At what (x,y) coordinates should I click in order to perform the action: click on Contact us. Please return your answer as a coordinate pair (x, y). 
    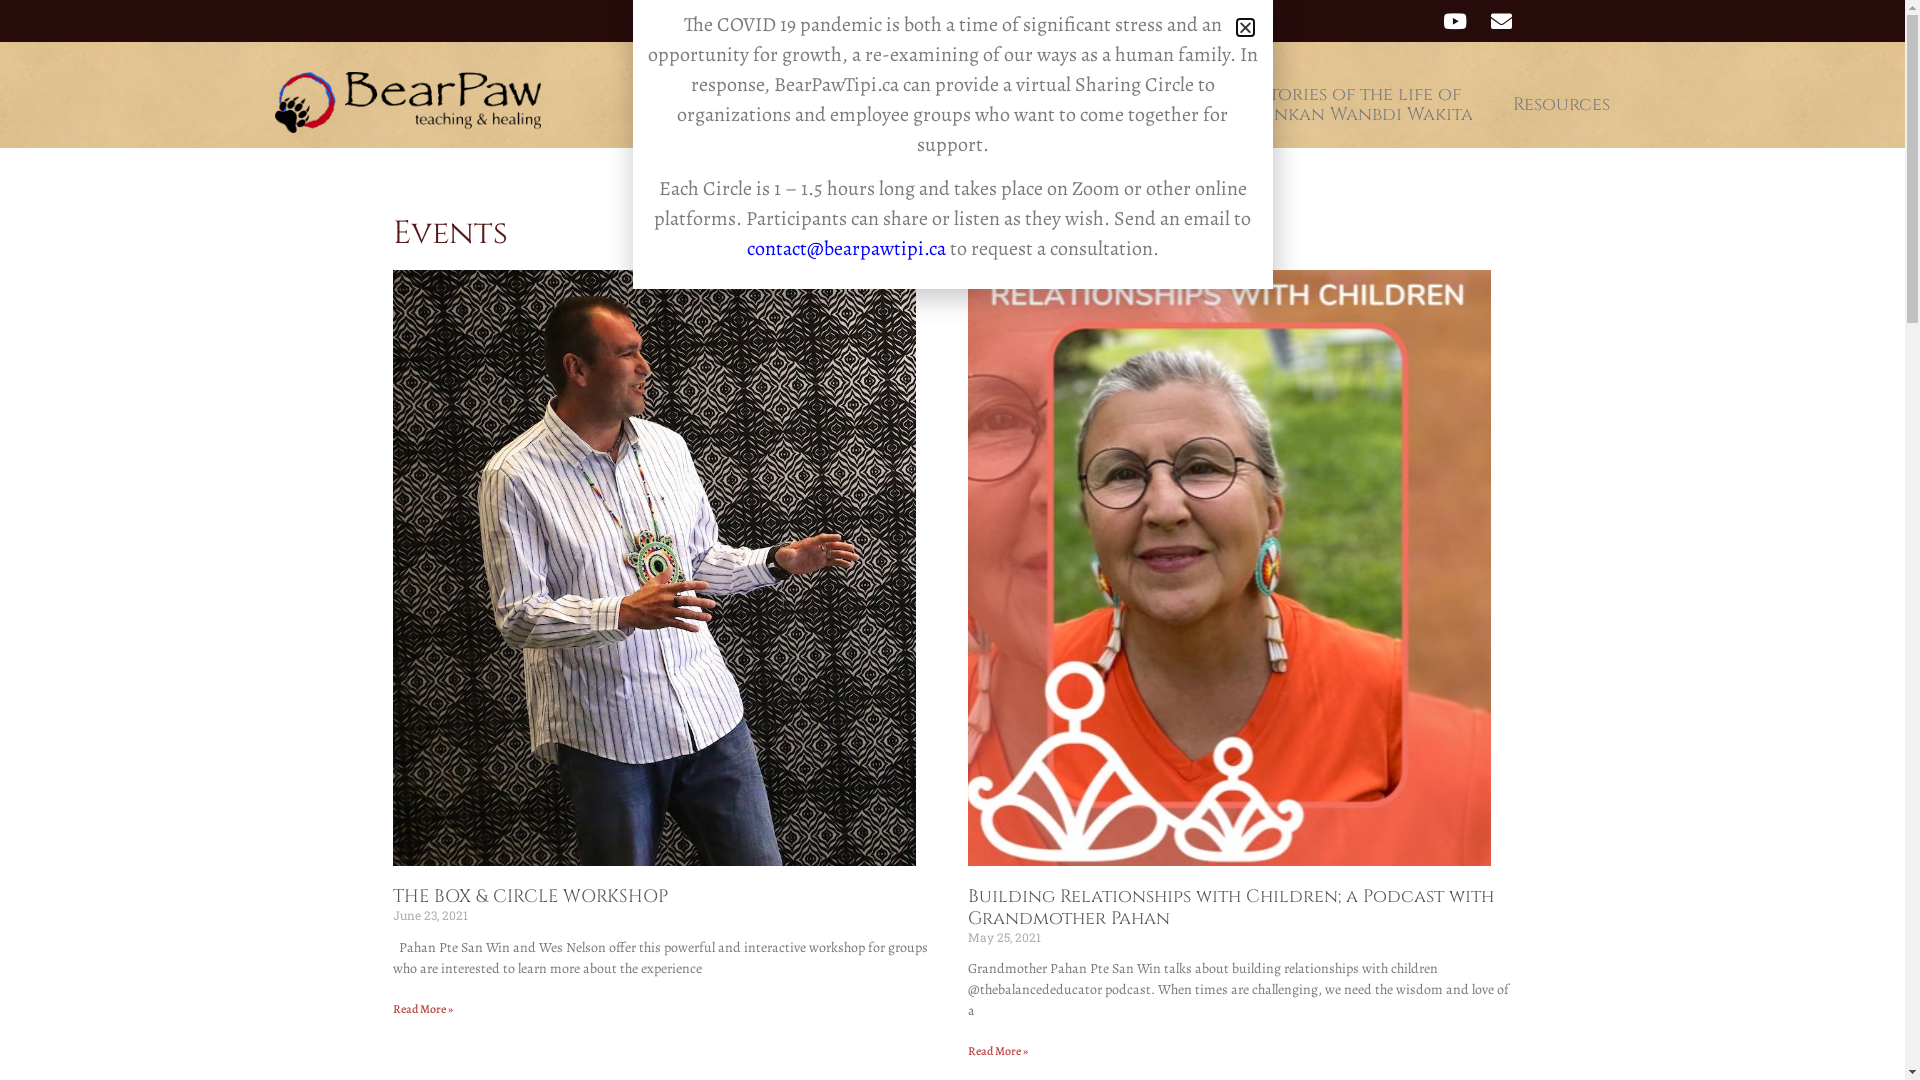
    Looking at the image, I should click on (1164, 105).